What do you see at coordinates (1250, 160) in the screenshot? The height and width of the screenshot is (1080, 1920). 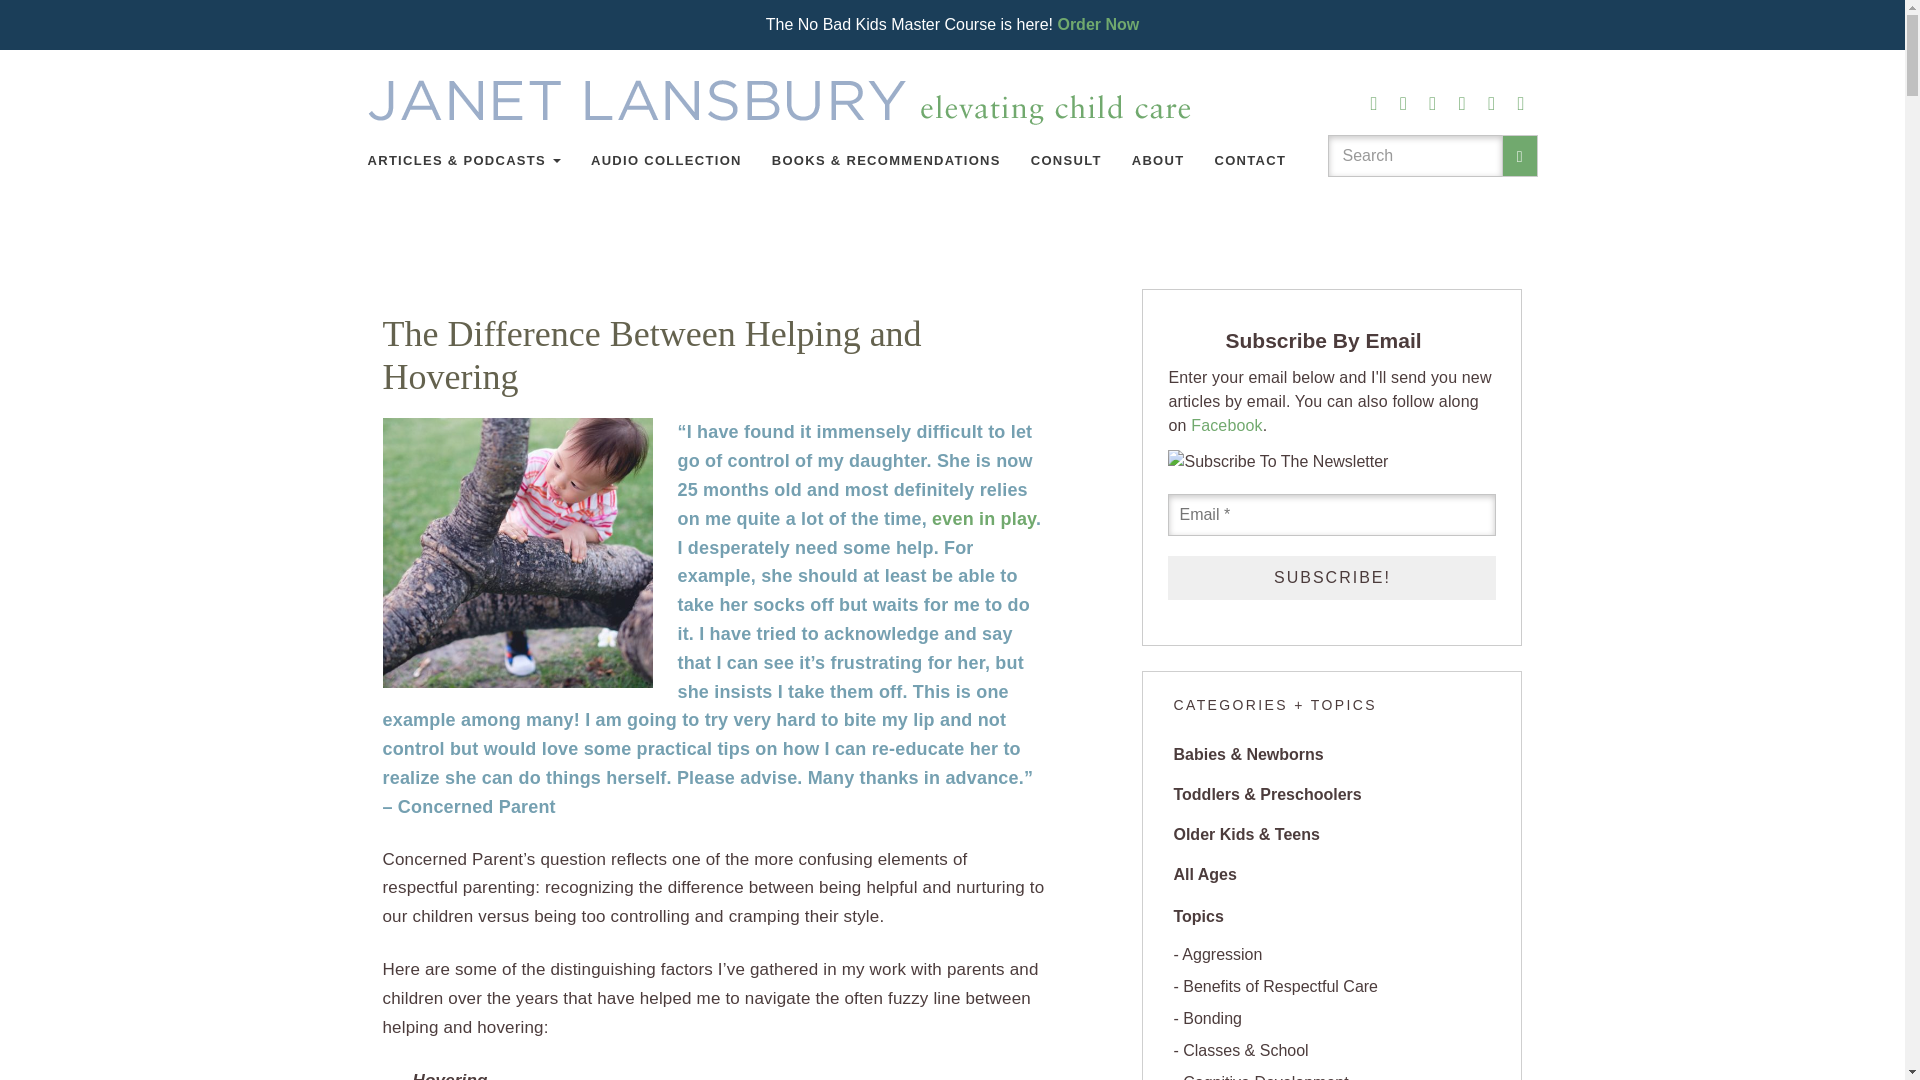 I see `Contact` at bounding box center [1250, 160].